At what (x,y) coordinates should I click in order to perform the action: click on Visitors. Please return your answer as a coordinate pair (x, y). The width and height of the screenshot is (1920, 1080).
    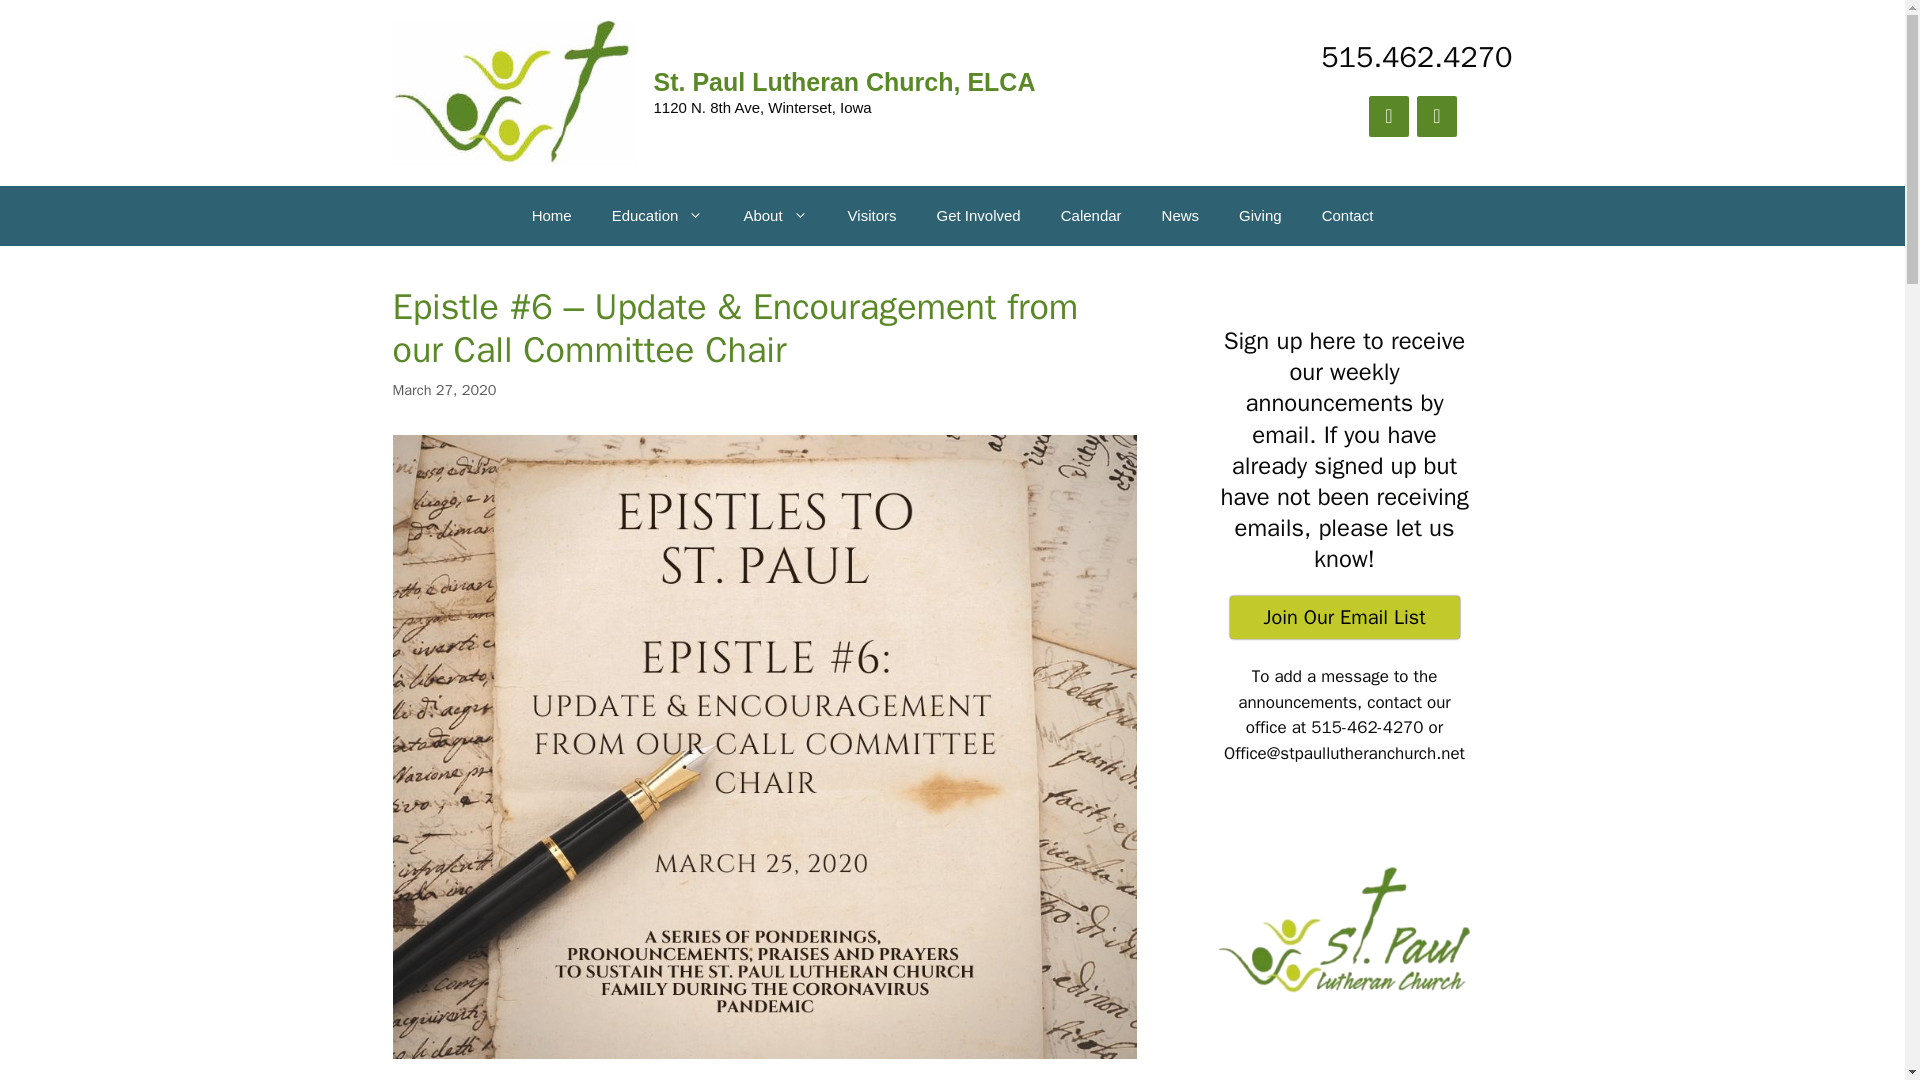
    Looking at the image, I should click on (872, 216).